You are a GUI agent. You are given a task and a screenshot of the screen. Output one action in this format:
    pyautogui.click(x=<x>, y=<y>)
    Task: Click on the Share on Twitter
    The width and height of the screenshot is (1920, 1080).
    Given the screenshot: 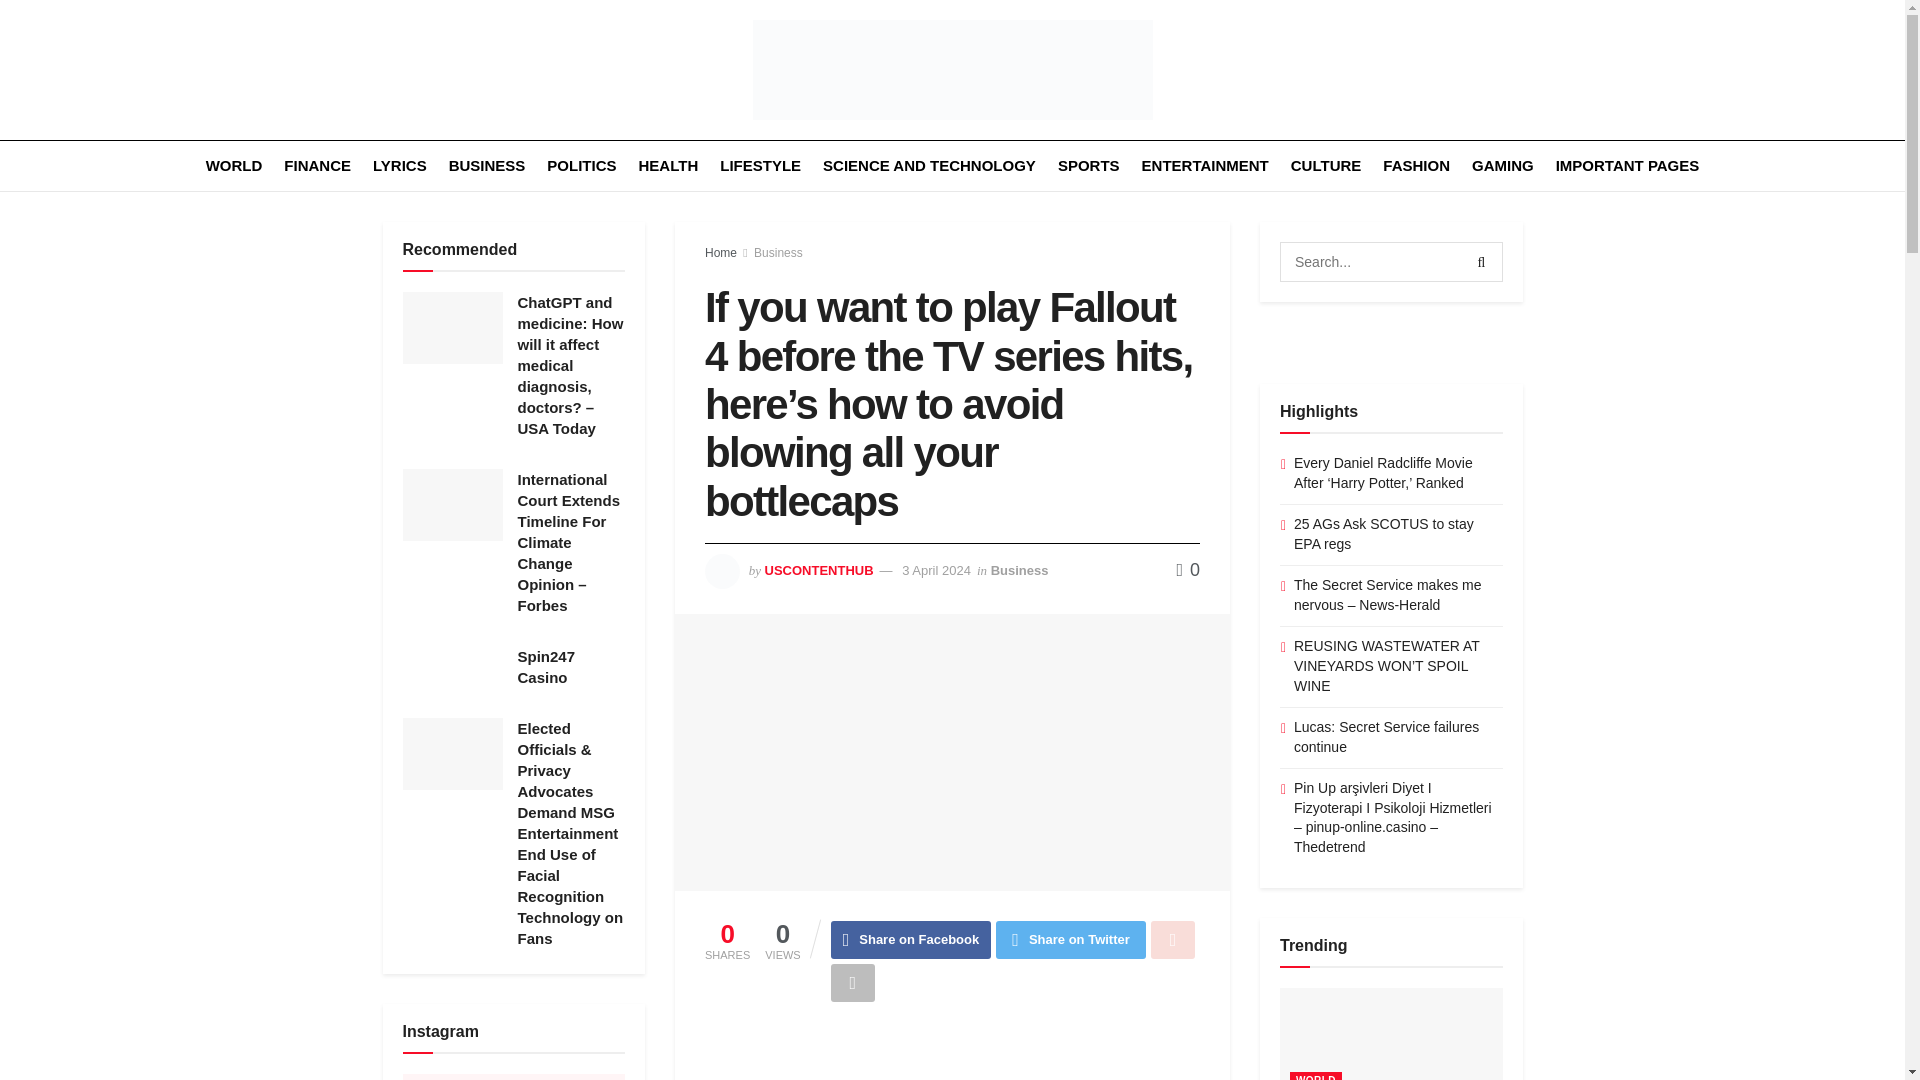 What is the action you would take?
    pyautogui.click(x=1071, y=940)
    